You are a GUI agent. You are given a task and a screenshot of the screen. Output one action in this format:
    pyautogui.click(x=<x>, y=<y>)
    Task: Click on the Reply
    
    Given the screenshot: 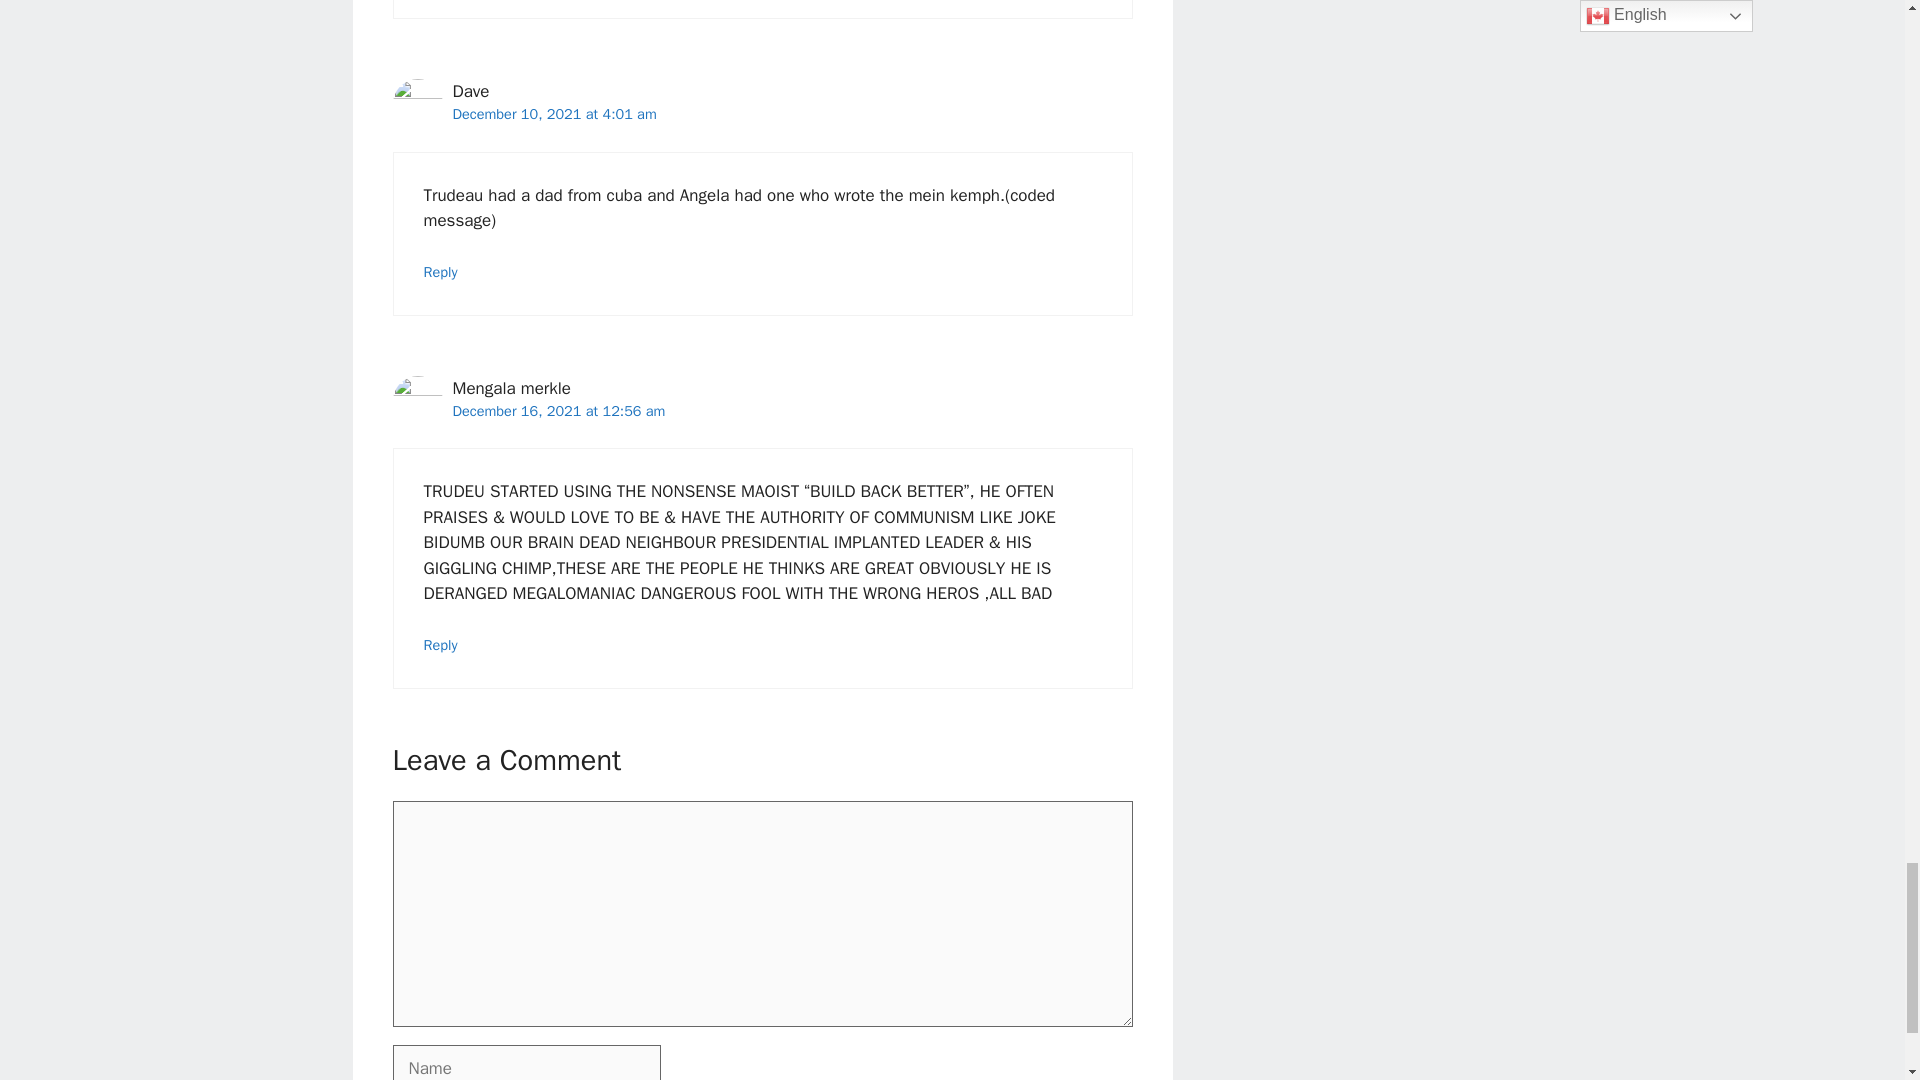 What is the action you would take?
    pyautogui.click(x=441, y=272)
    